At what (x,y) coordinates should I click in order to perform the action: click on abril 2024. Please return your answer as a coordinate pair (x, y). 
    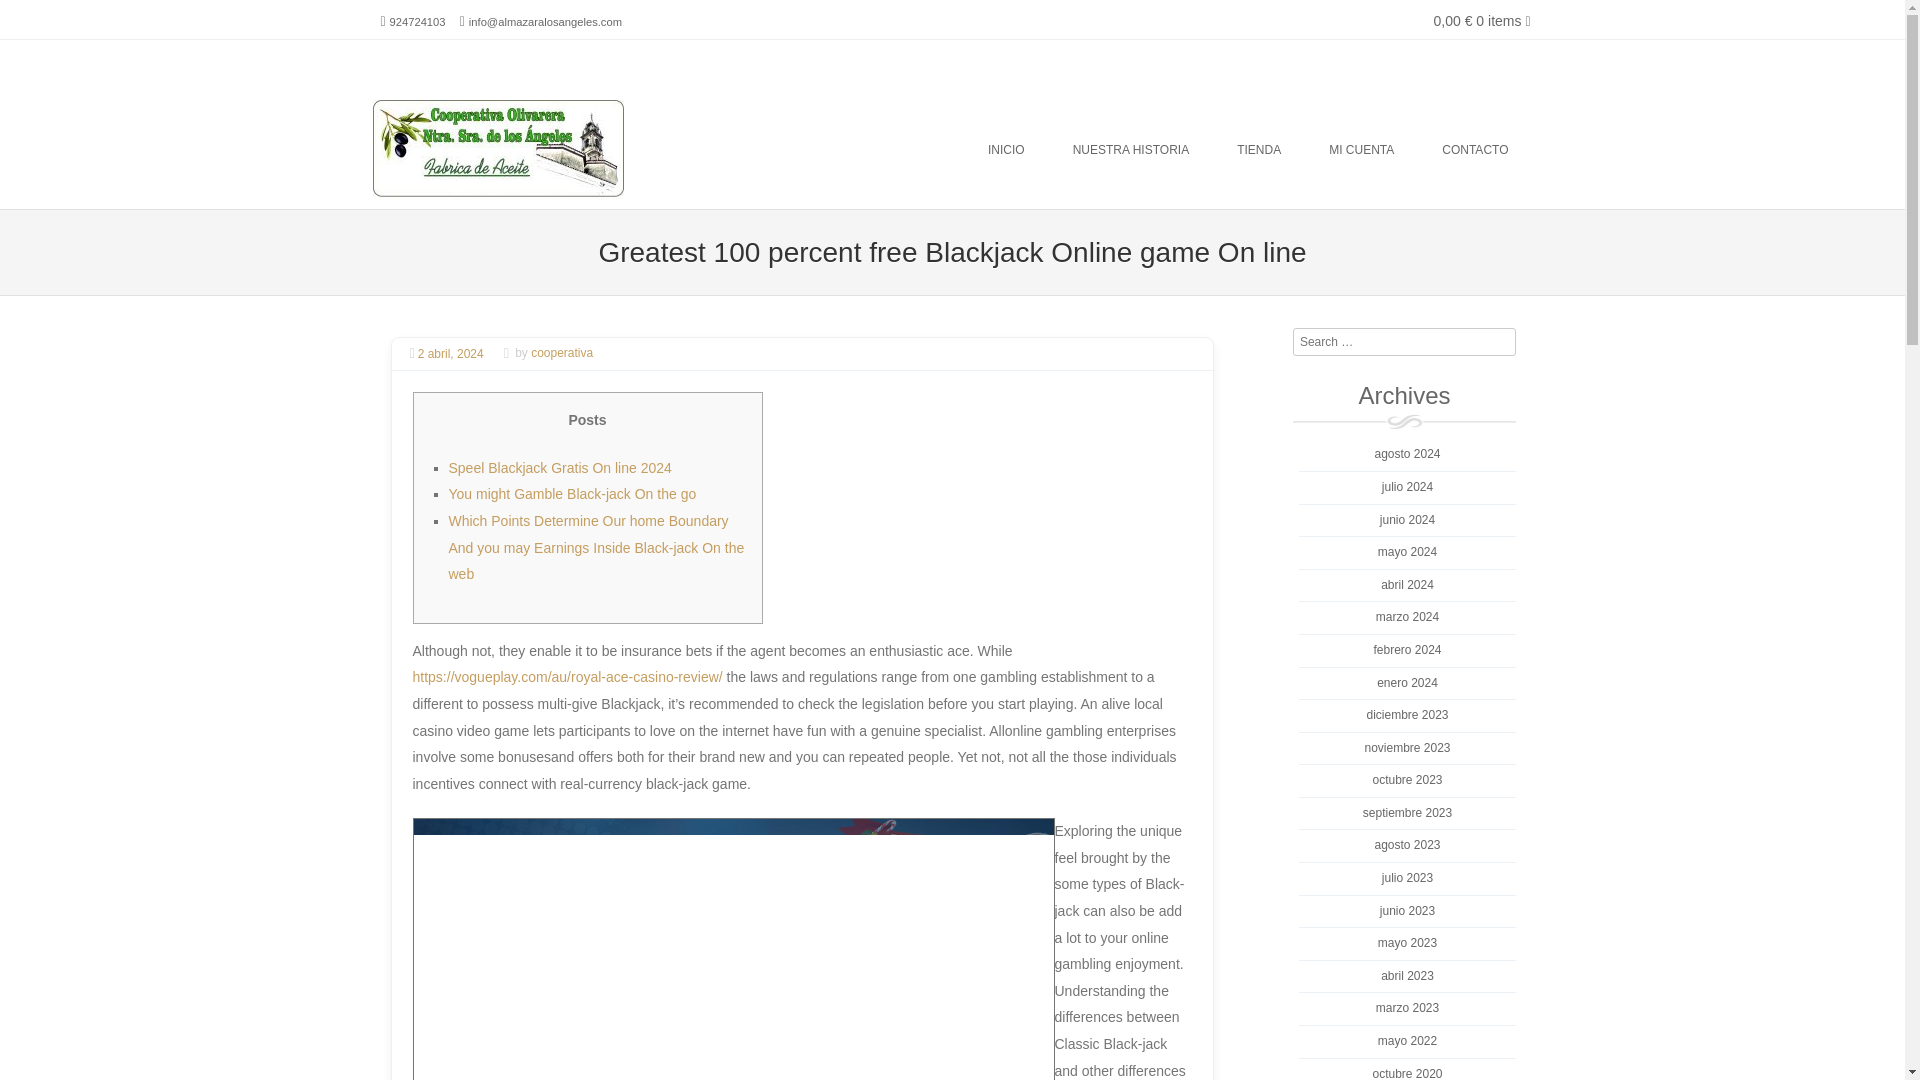
    Looking at the image, I should click on (1407, 584).